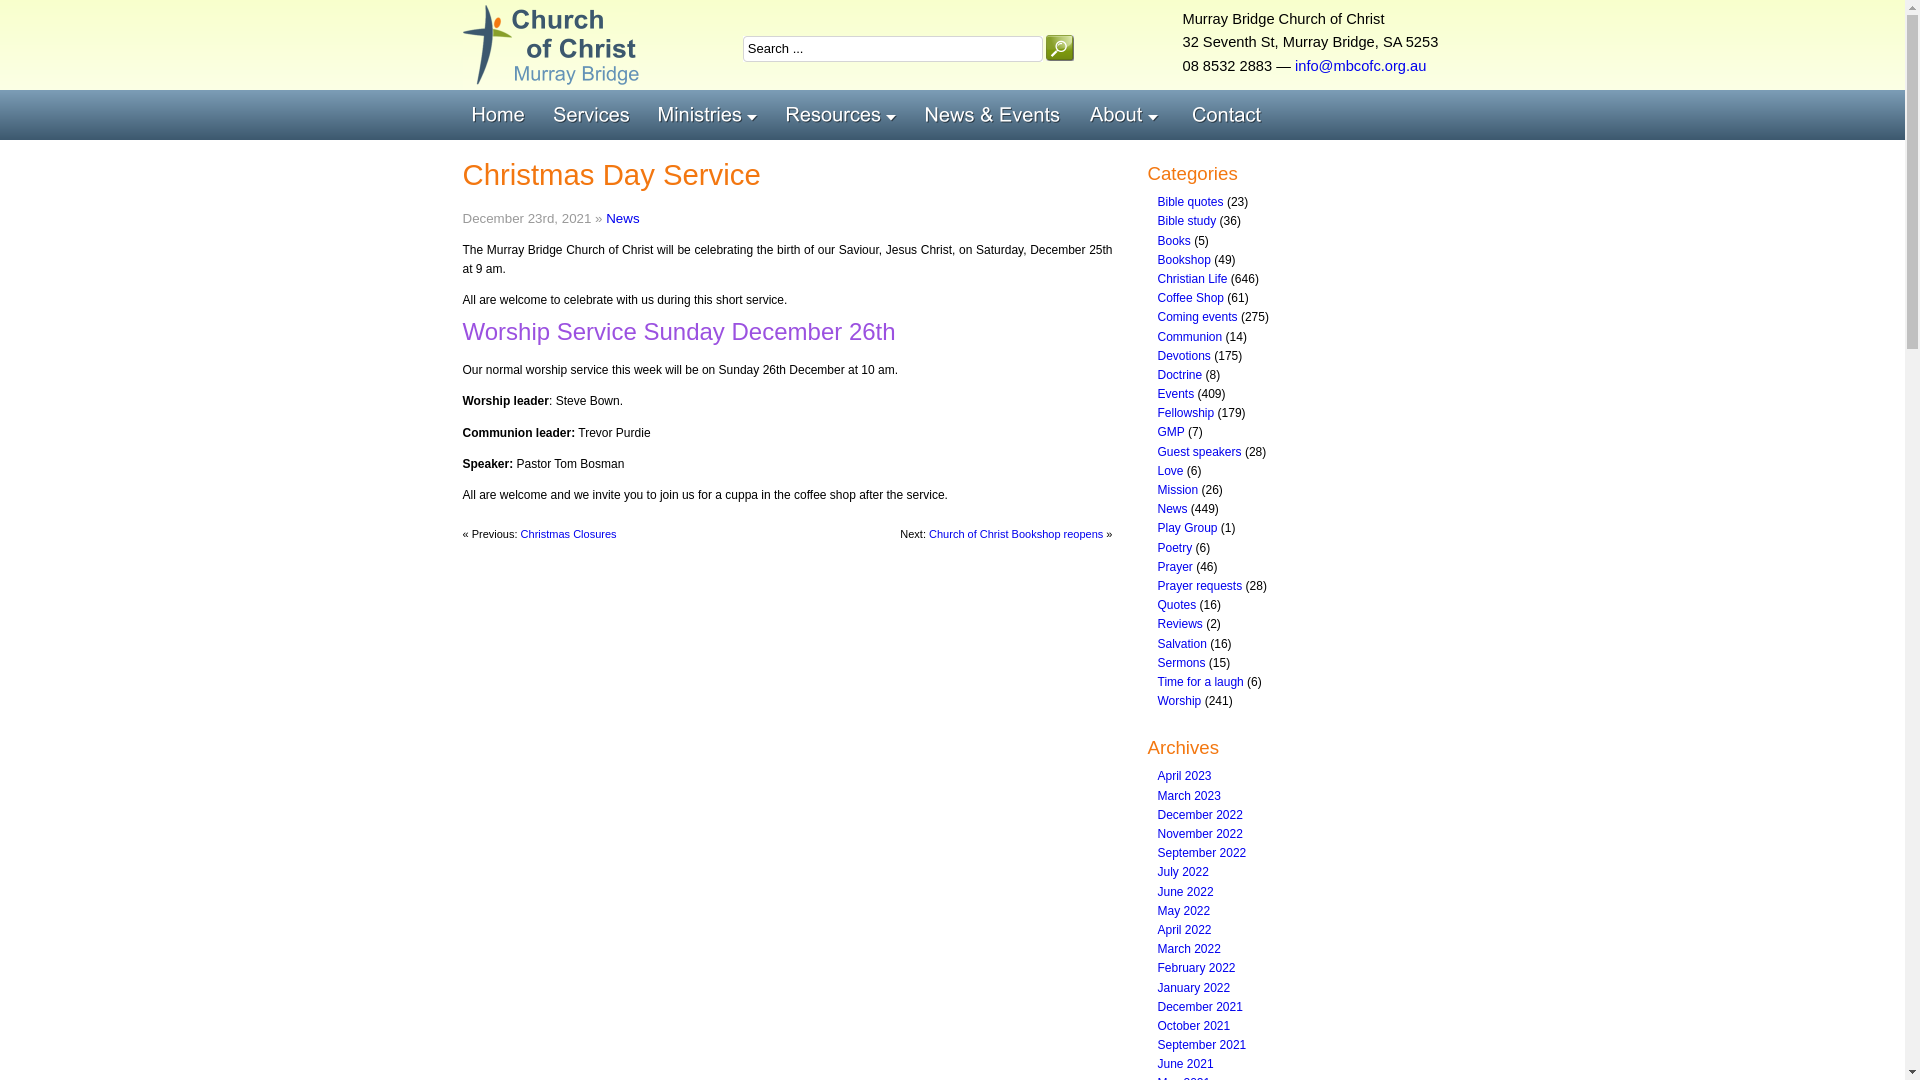 The width and height of the screenshot is (1920, 1080). Describe the element at coordinates (502, 115) in the screenshot. I see `Home Page` at that location.